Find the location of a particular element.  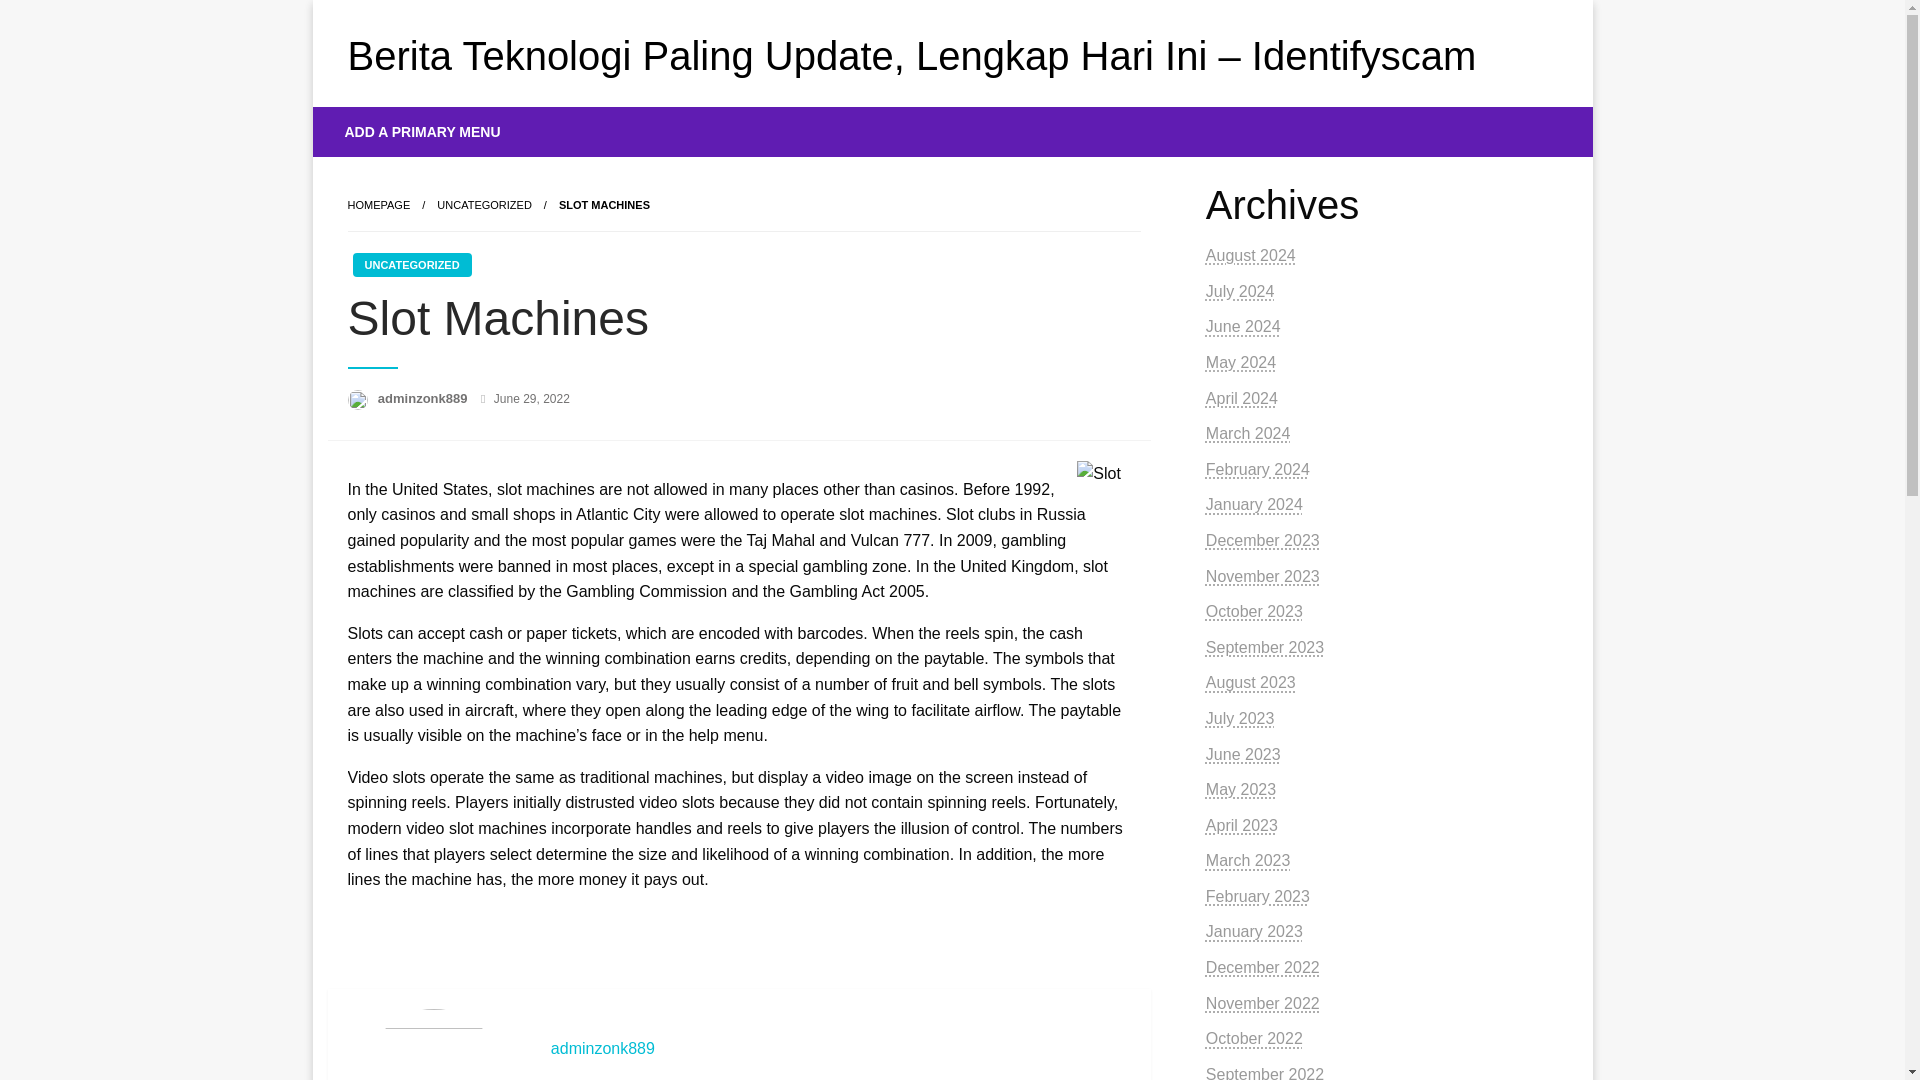

October 2023 is located at coordinates (1254, 610).